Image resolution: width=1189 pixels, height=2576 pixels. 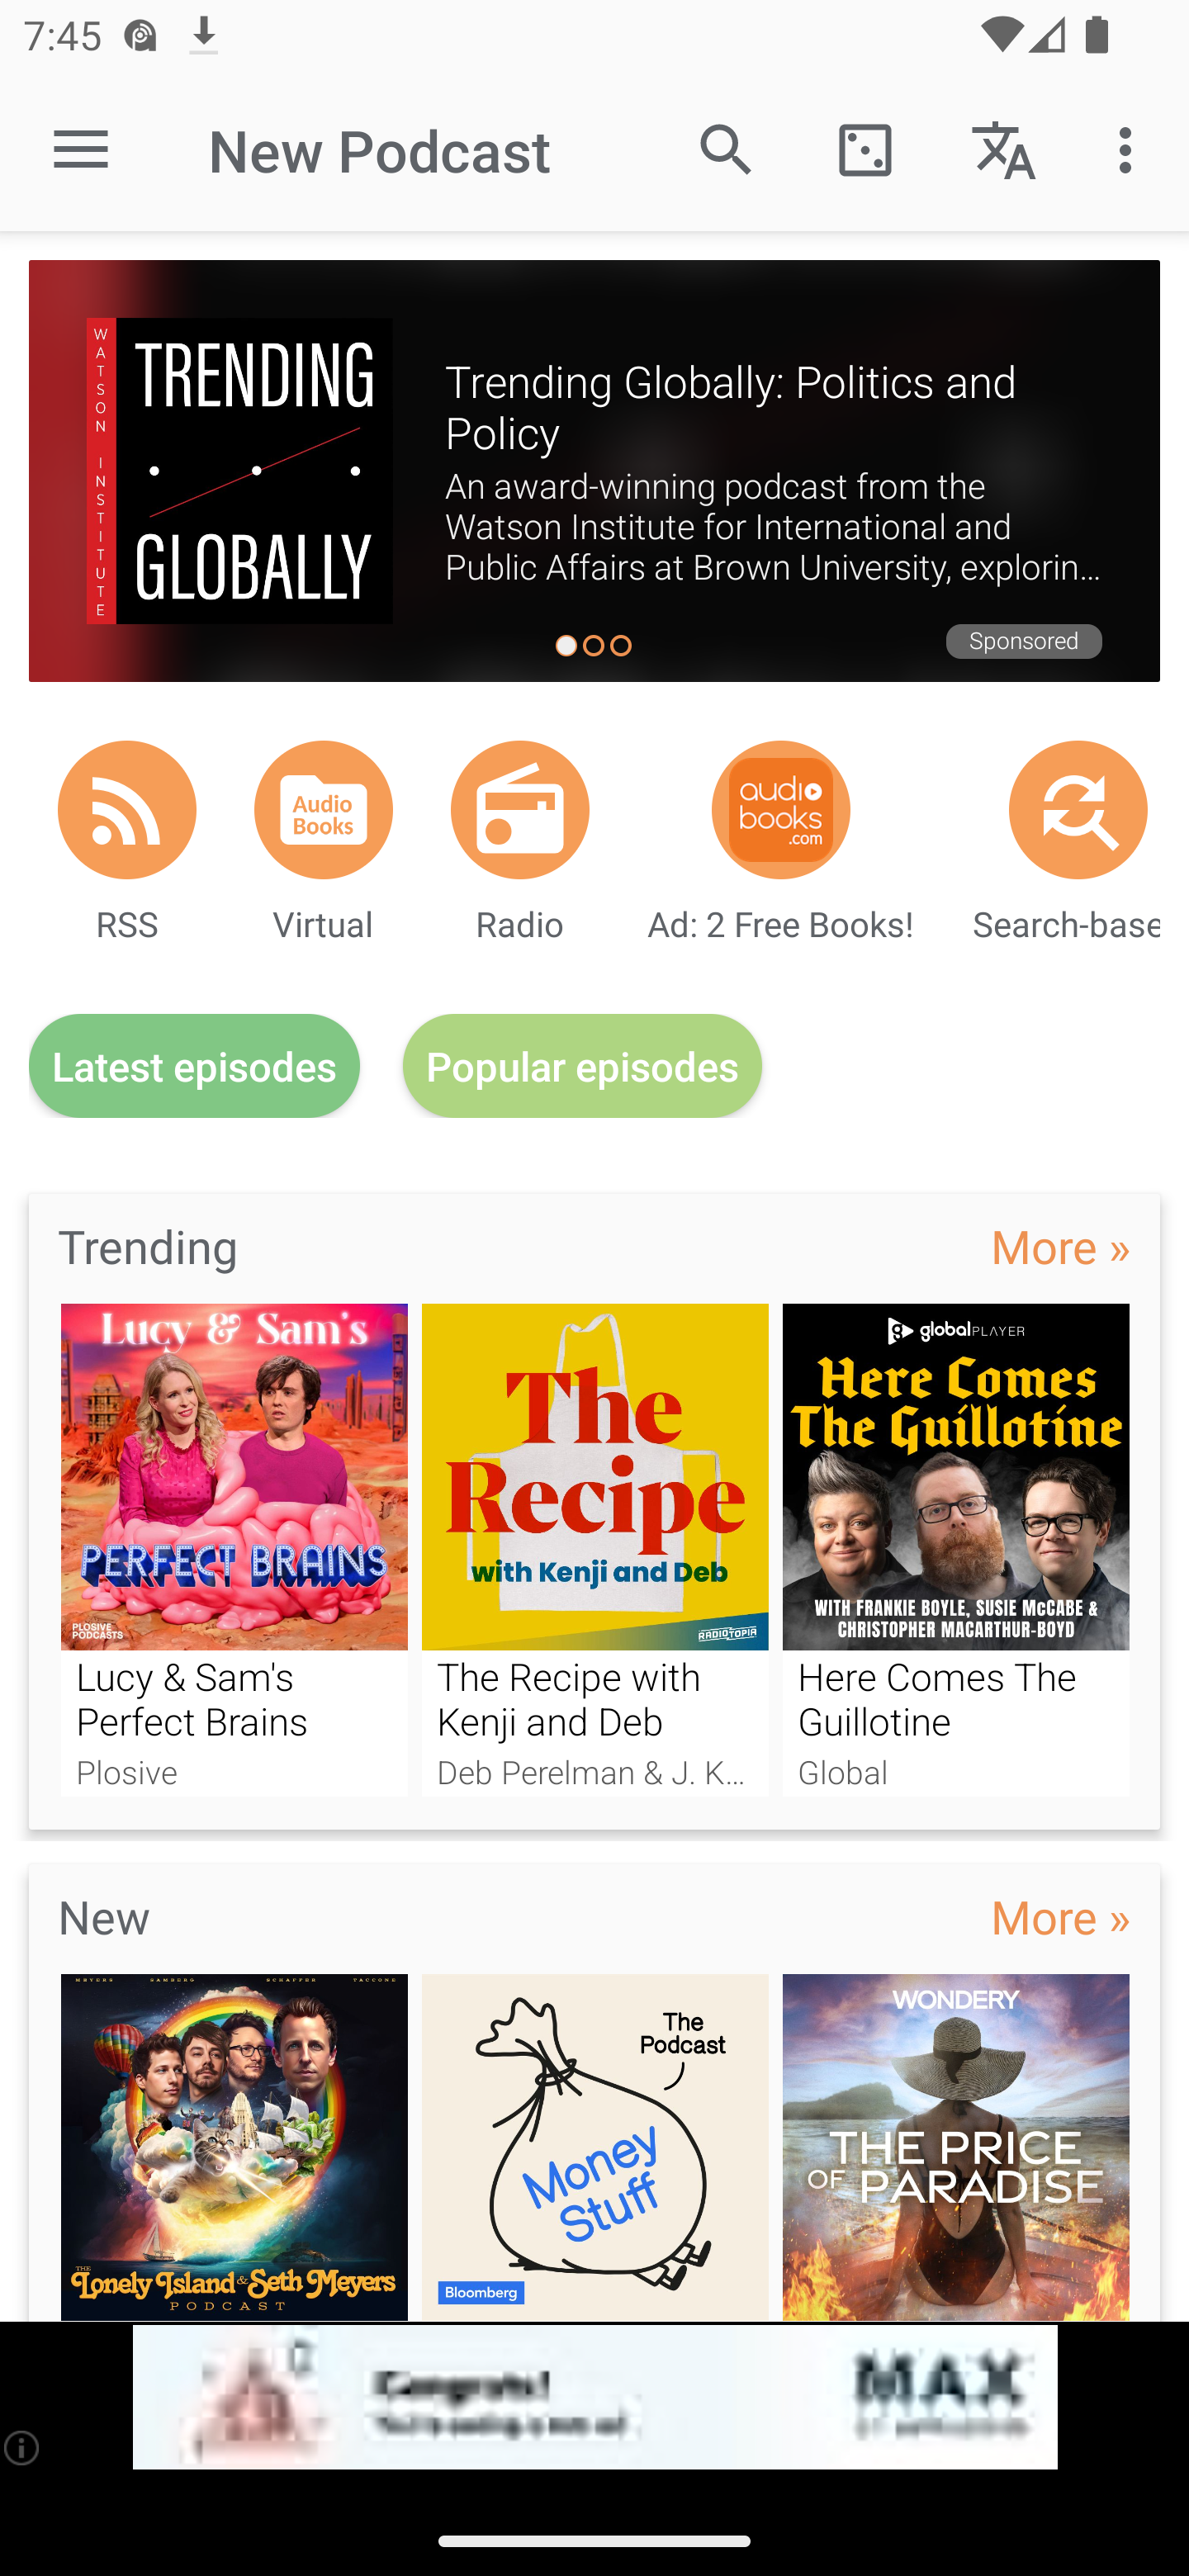 What do you see at coordinates (520, 809) in the screenshot?
I see `Radio` at bounding box center [520, 809].